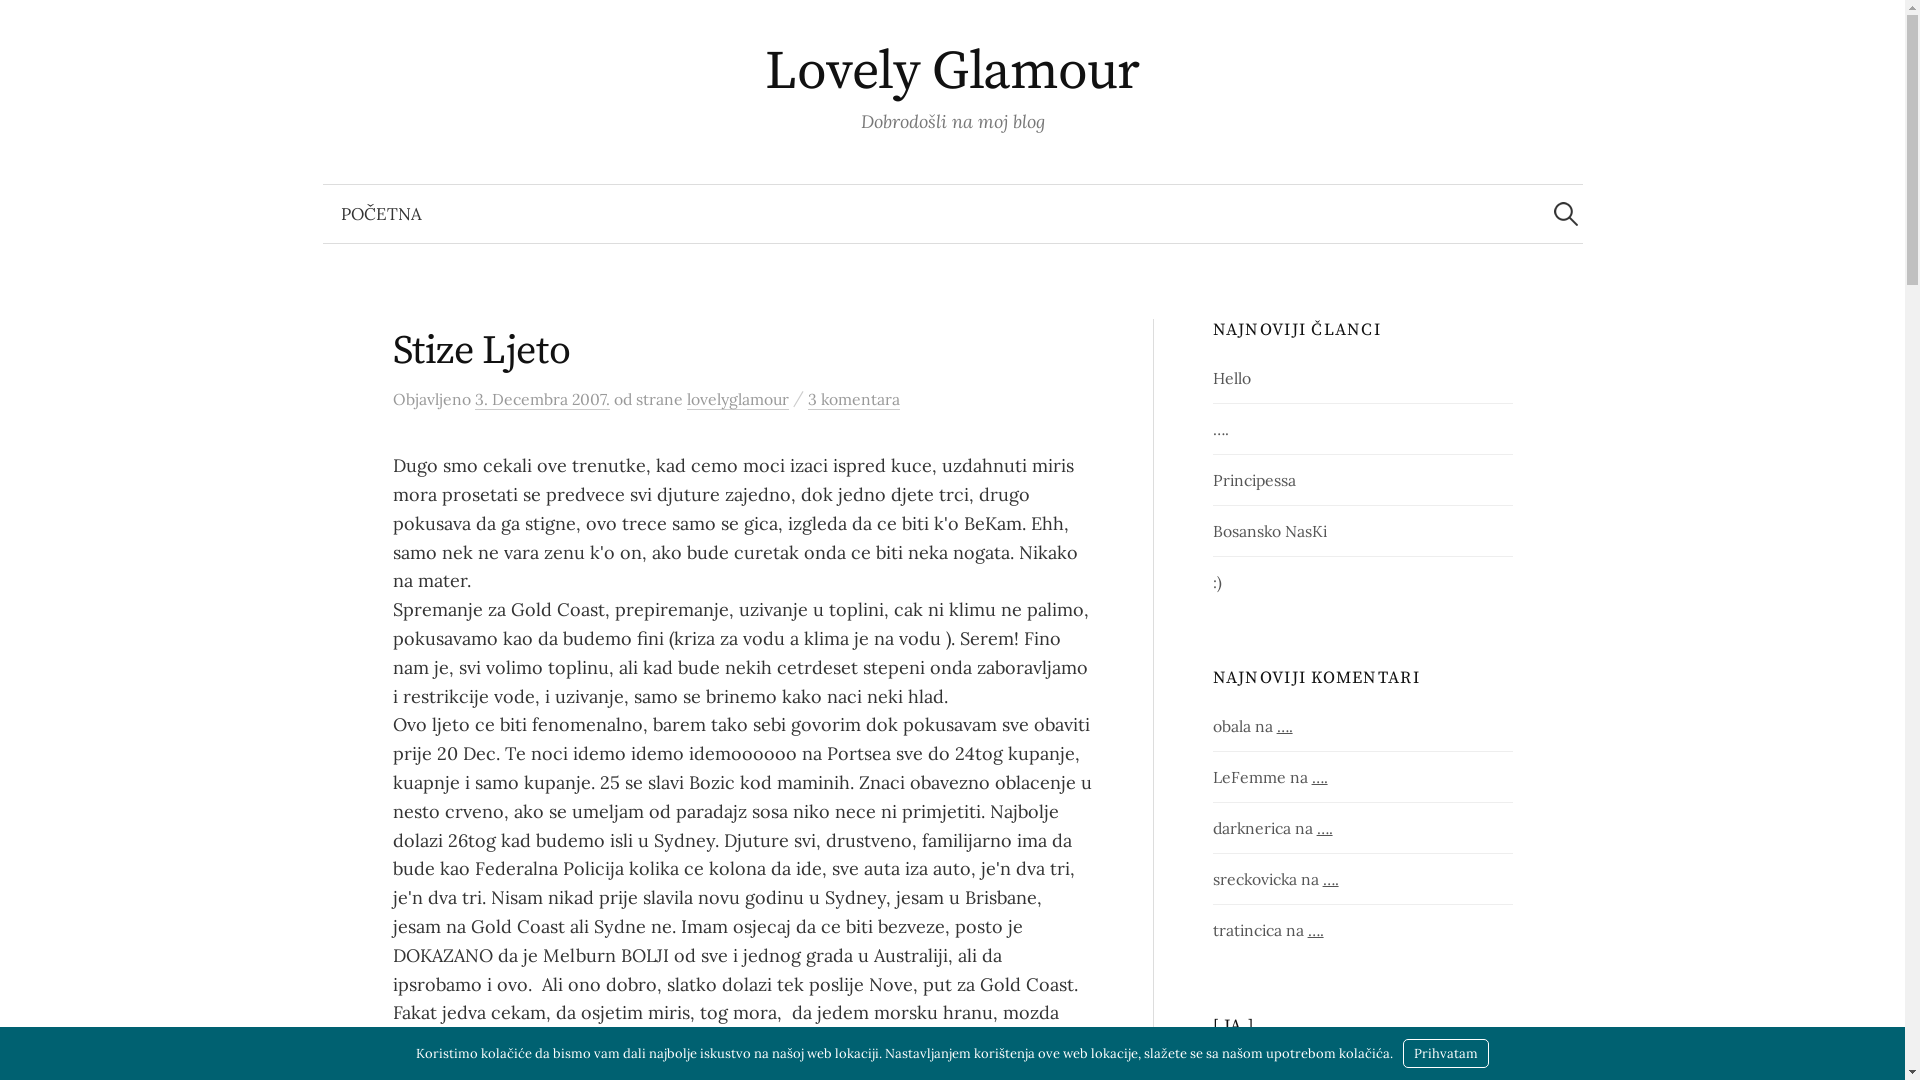 The width and height of the screenshot is (1920, 1080). I want to click on lovelyglamour, so click(737, 400).